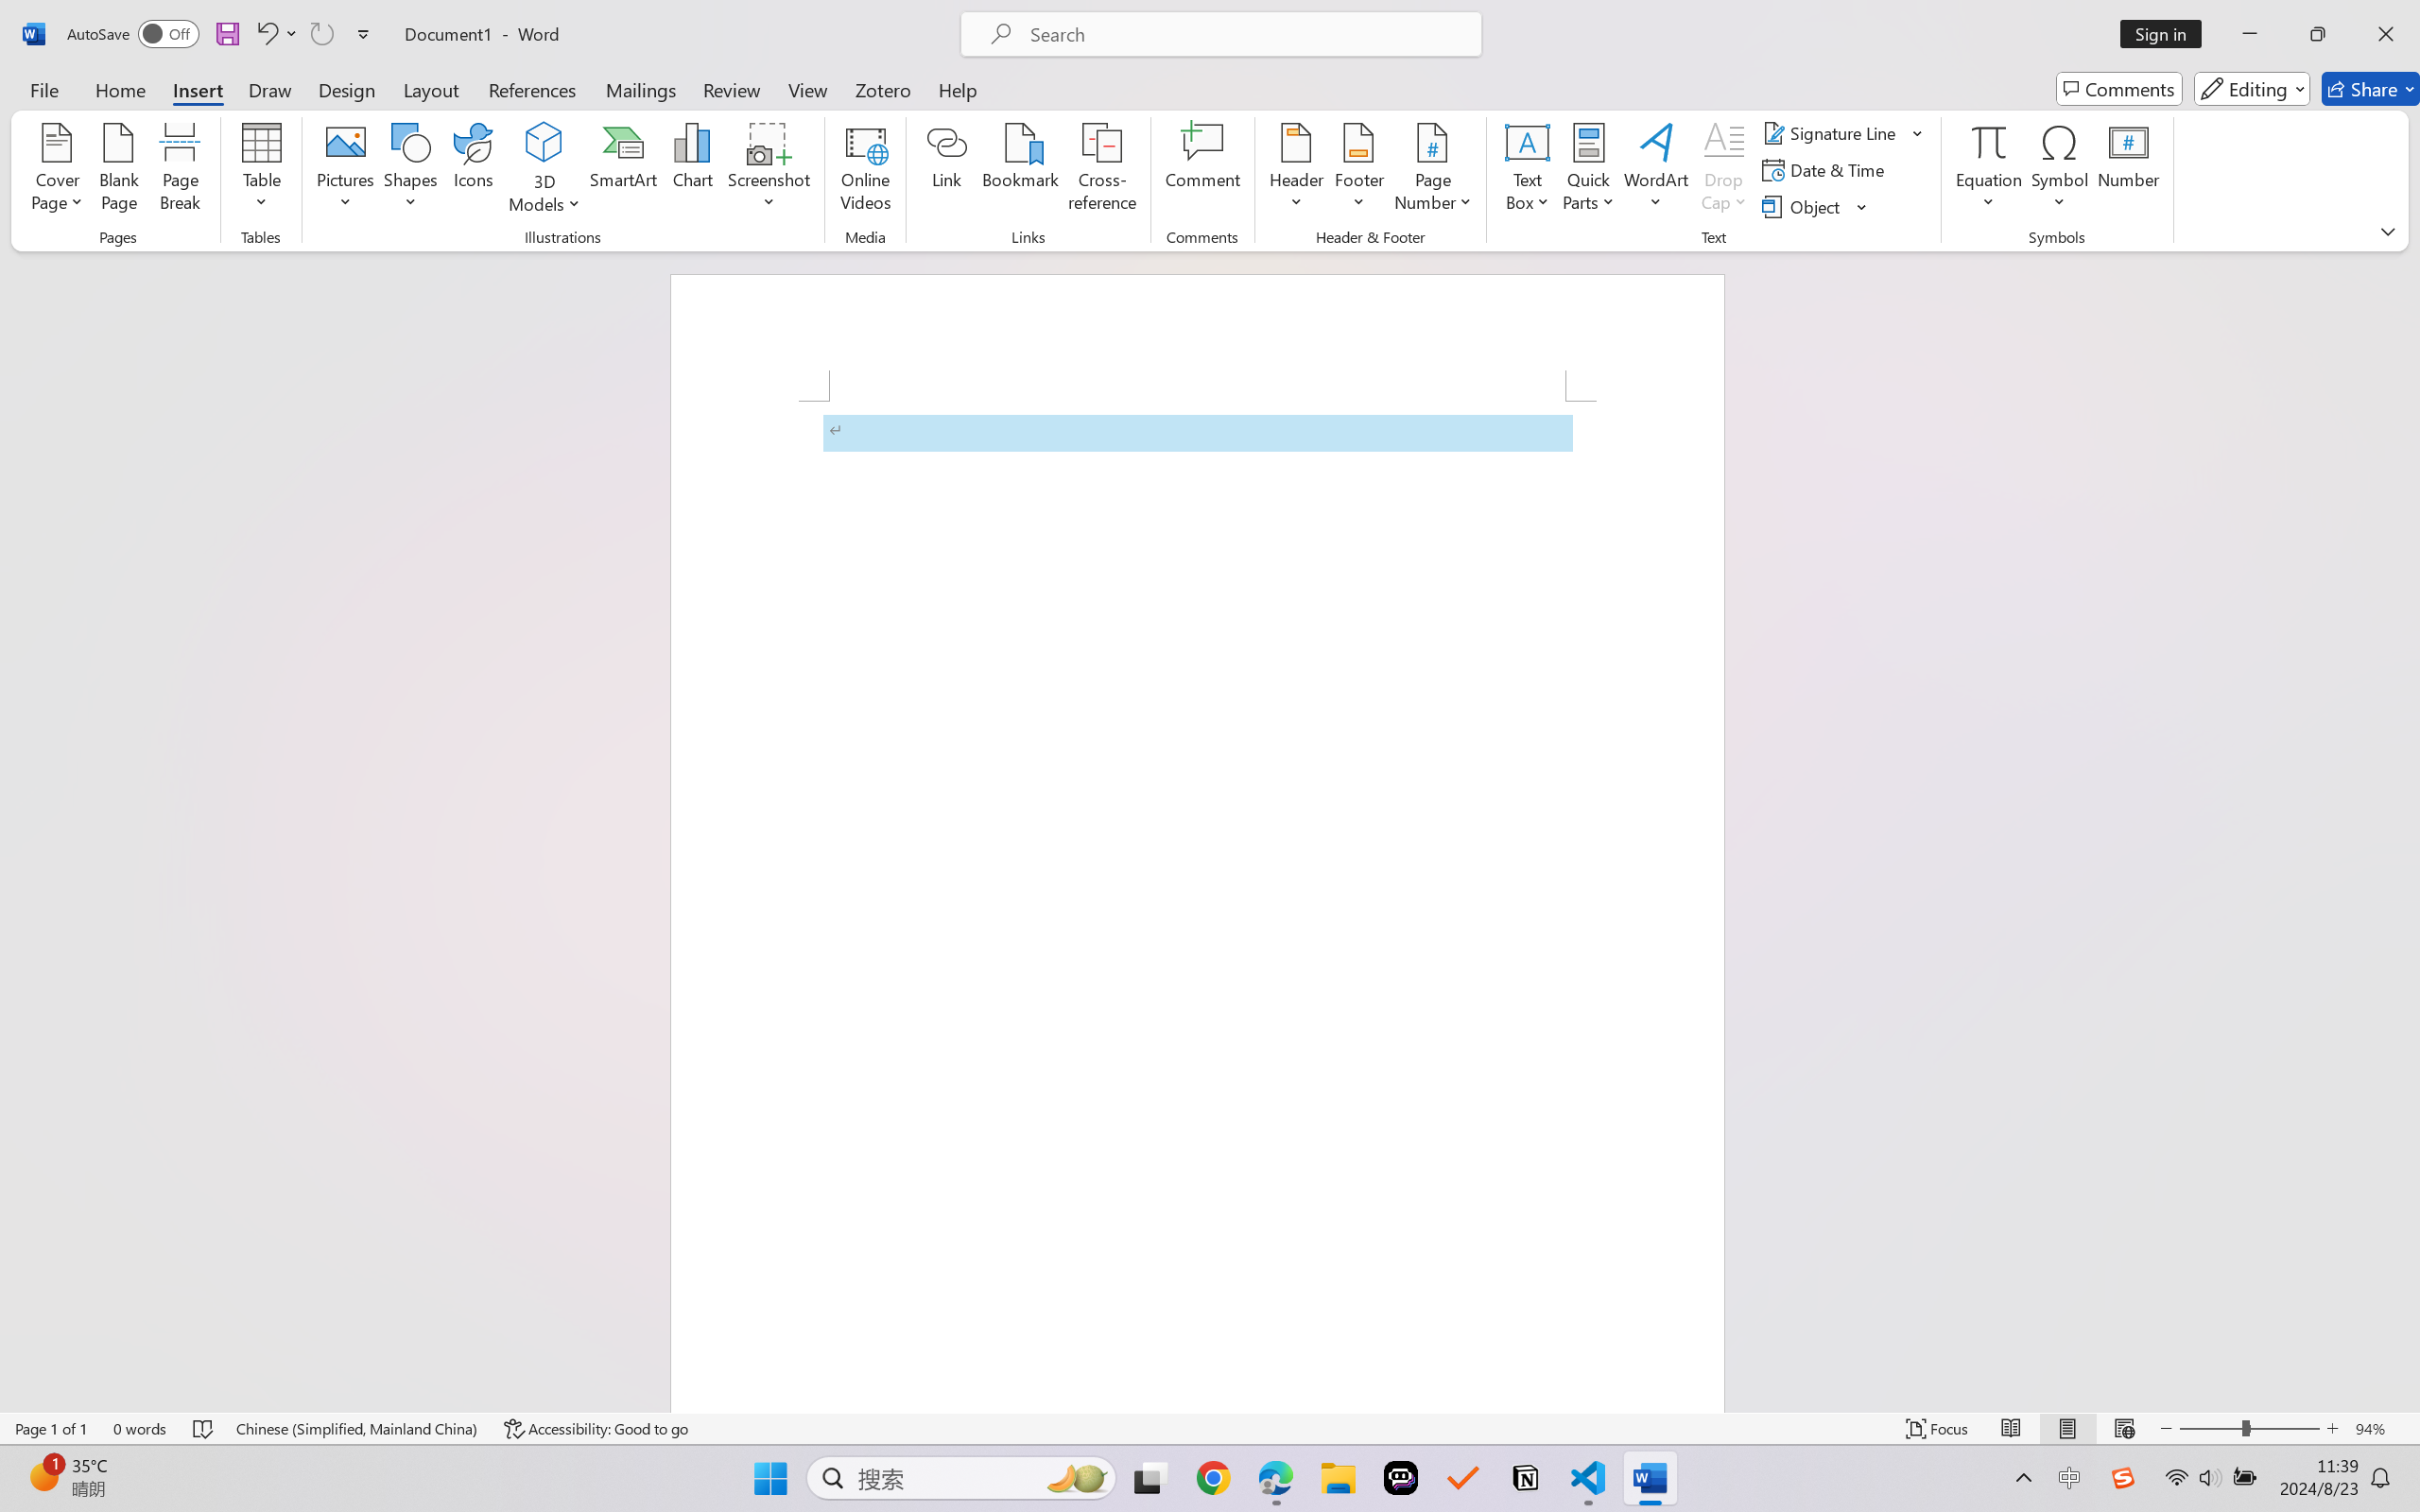 Image resolution: width=2420 pixels, height=1512 pixels. Describe the element at coordinates (321, 34) in the screenshot. I see `Can't Repeat` at that location.